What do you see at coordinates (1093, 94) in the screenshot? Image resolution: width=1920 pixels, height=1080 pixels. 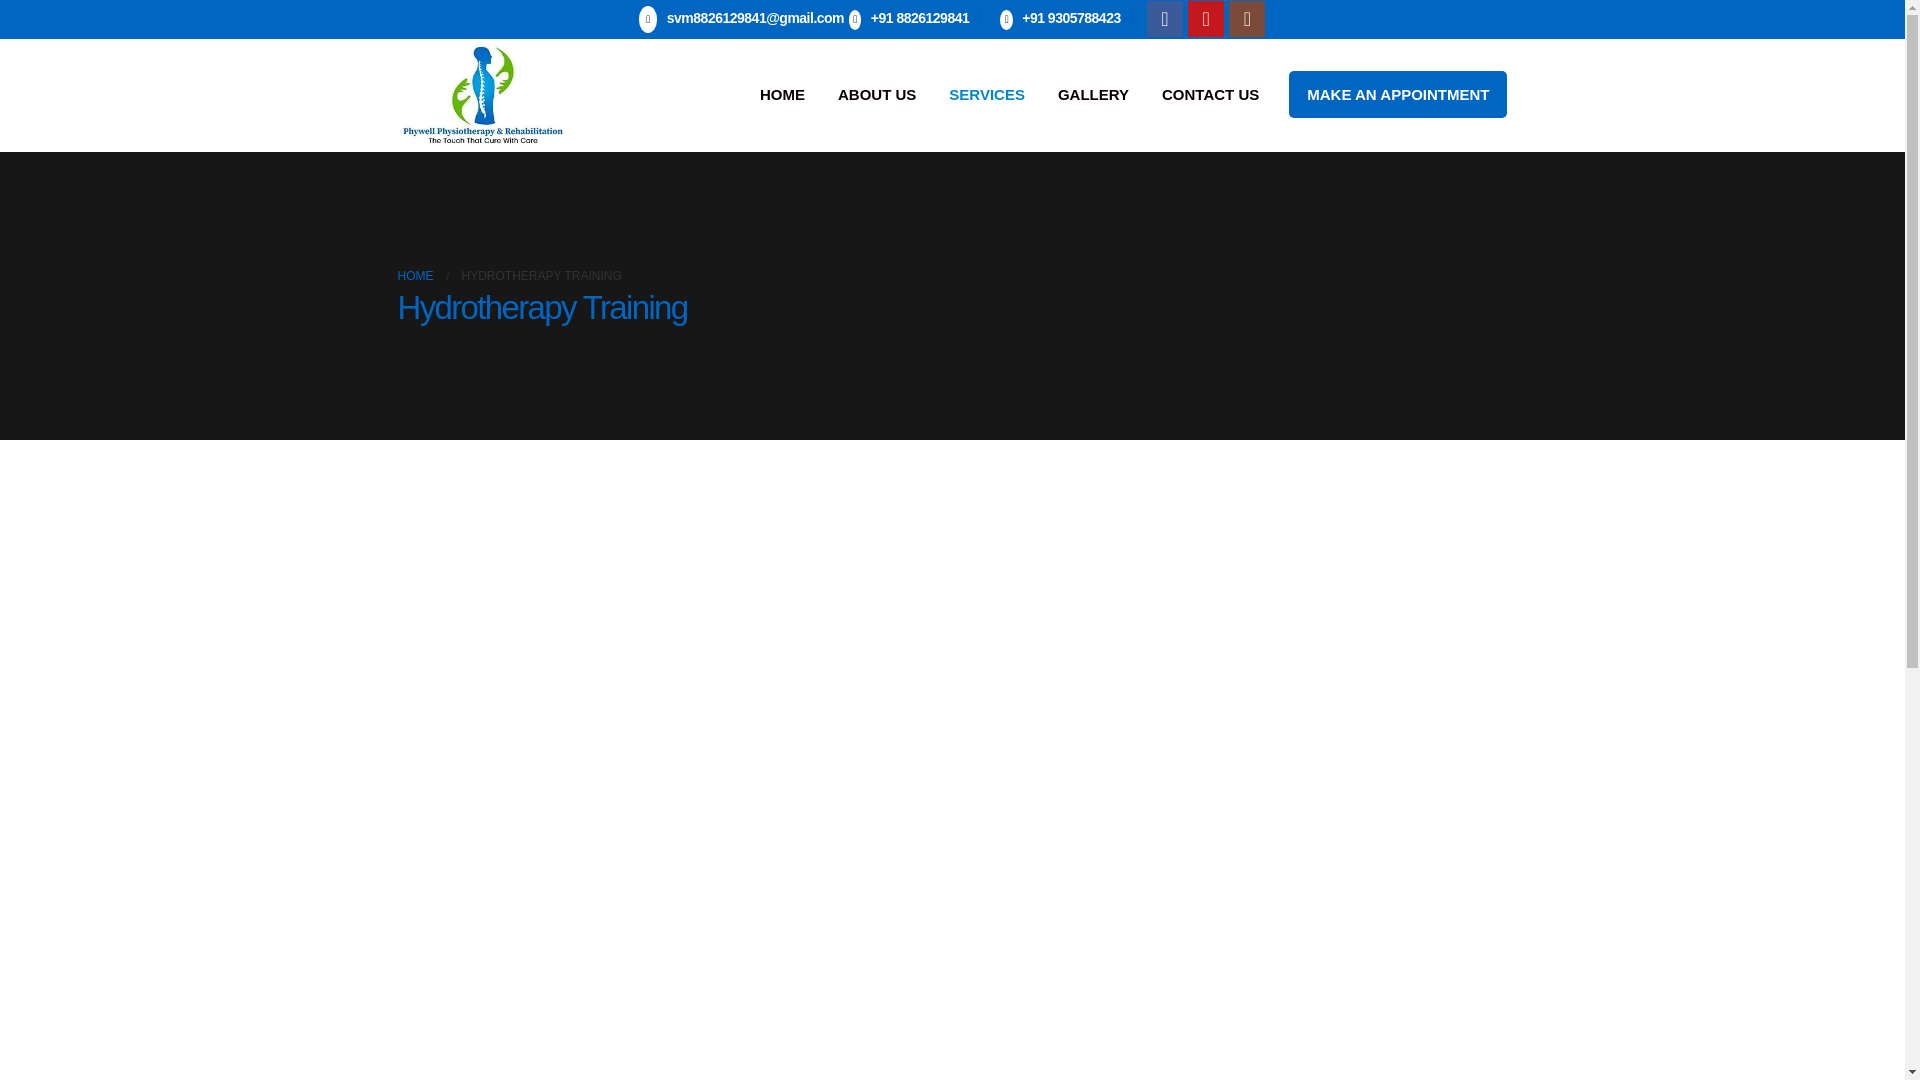 I see `GALLERY` at bounding box center [1093, 94].